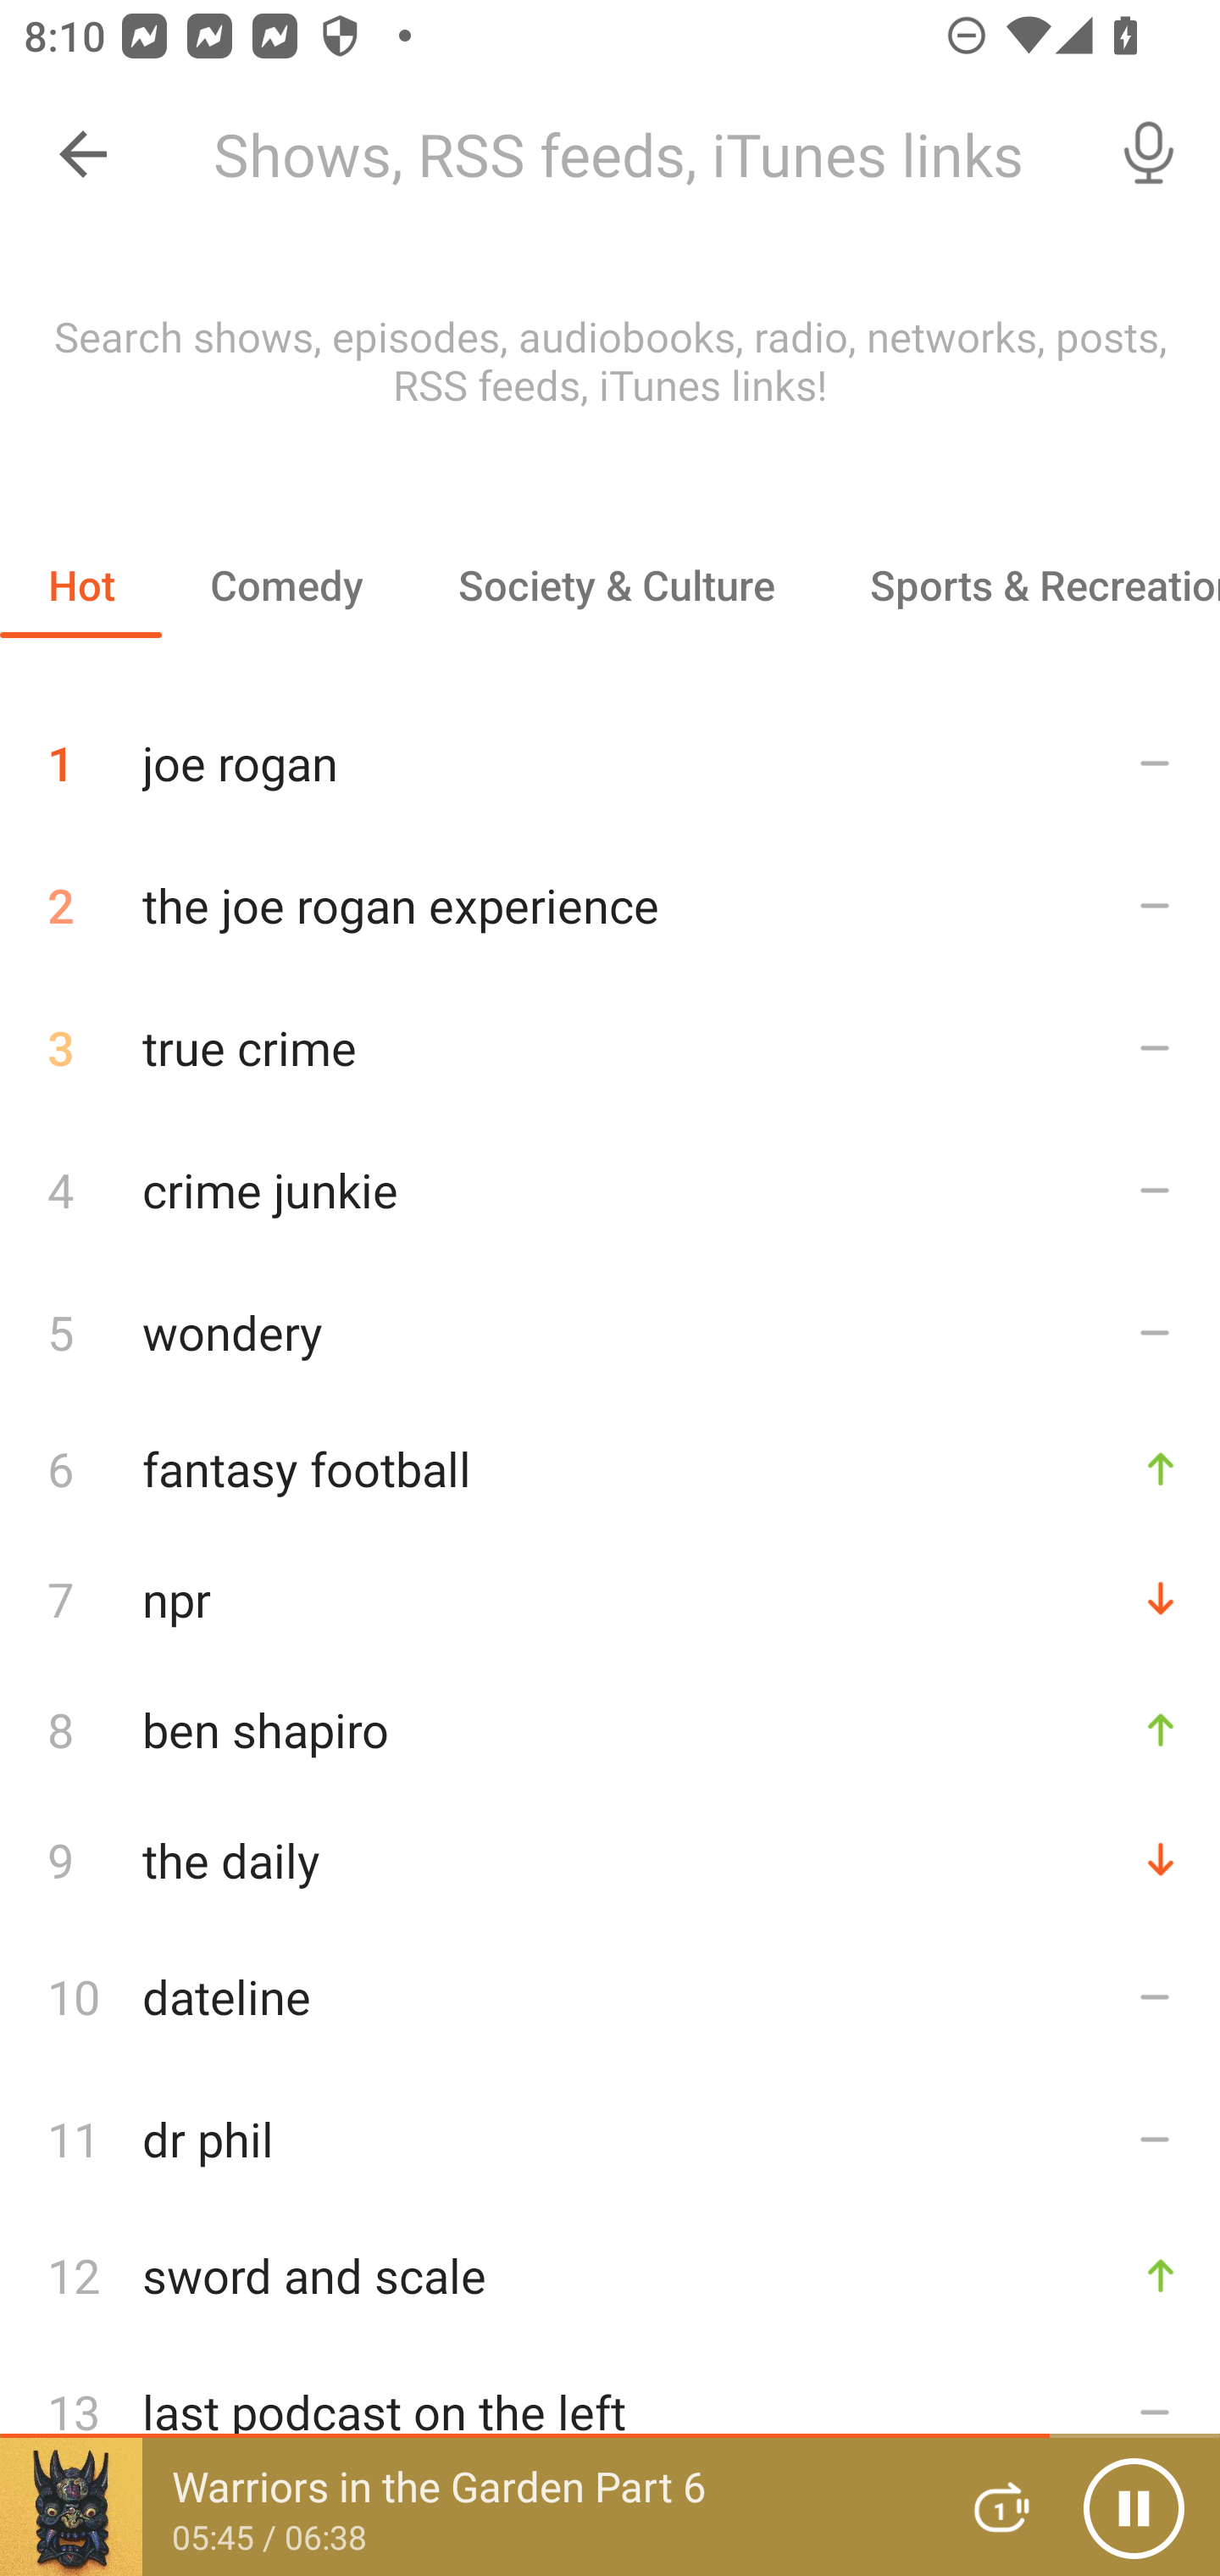  Describe the element at coordinates (610, 2412) in the screenshot. I see `13 last podcast on the left` at that location.